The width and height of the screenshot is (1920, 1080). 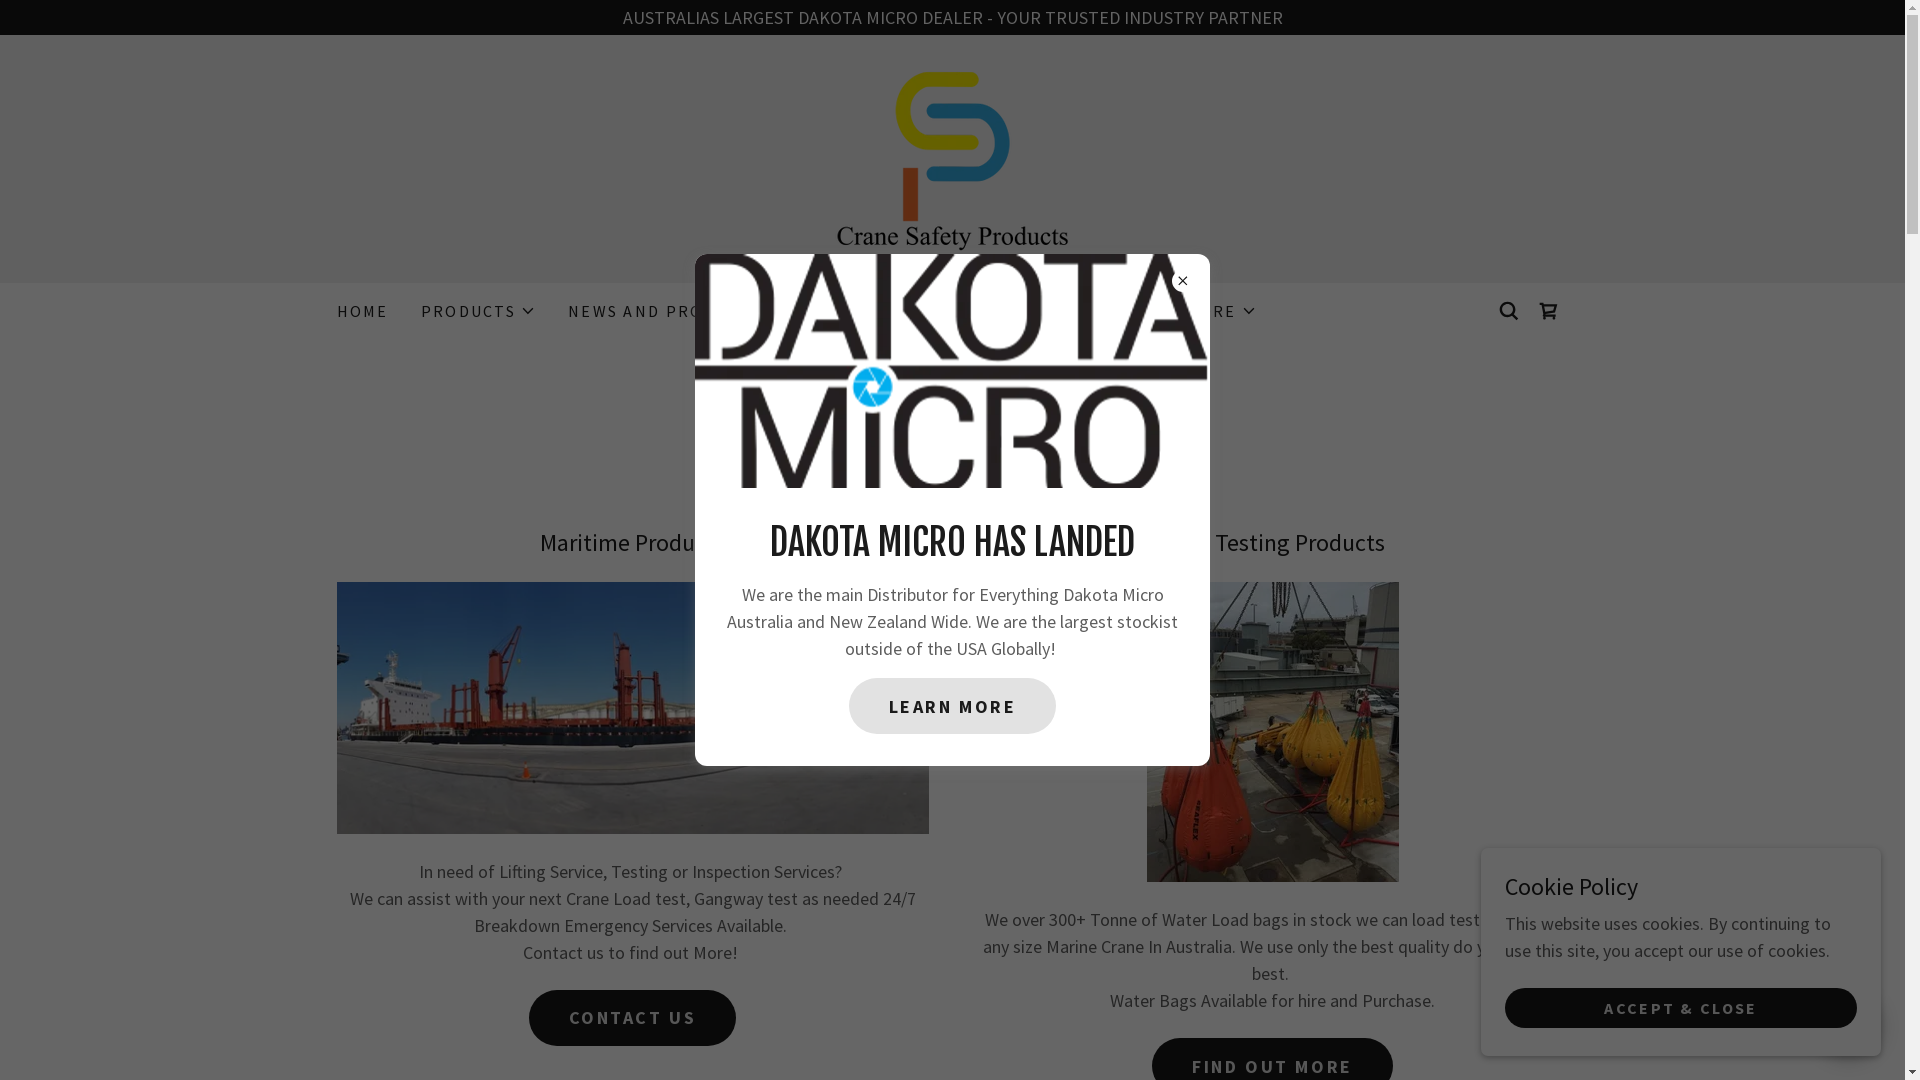 I want to click on PRODUCTS, so click(x=478, y=311).